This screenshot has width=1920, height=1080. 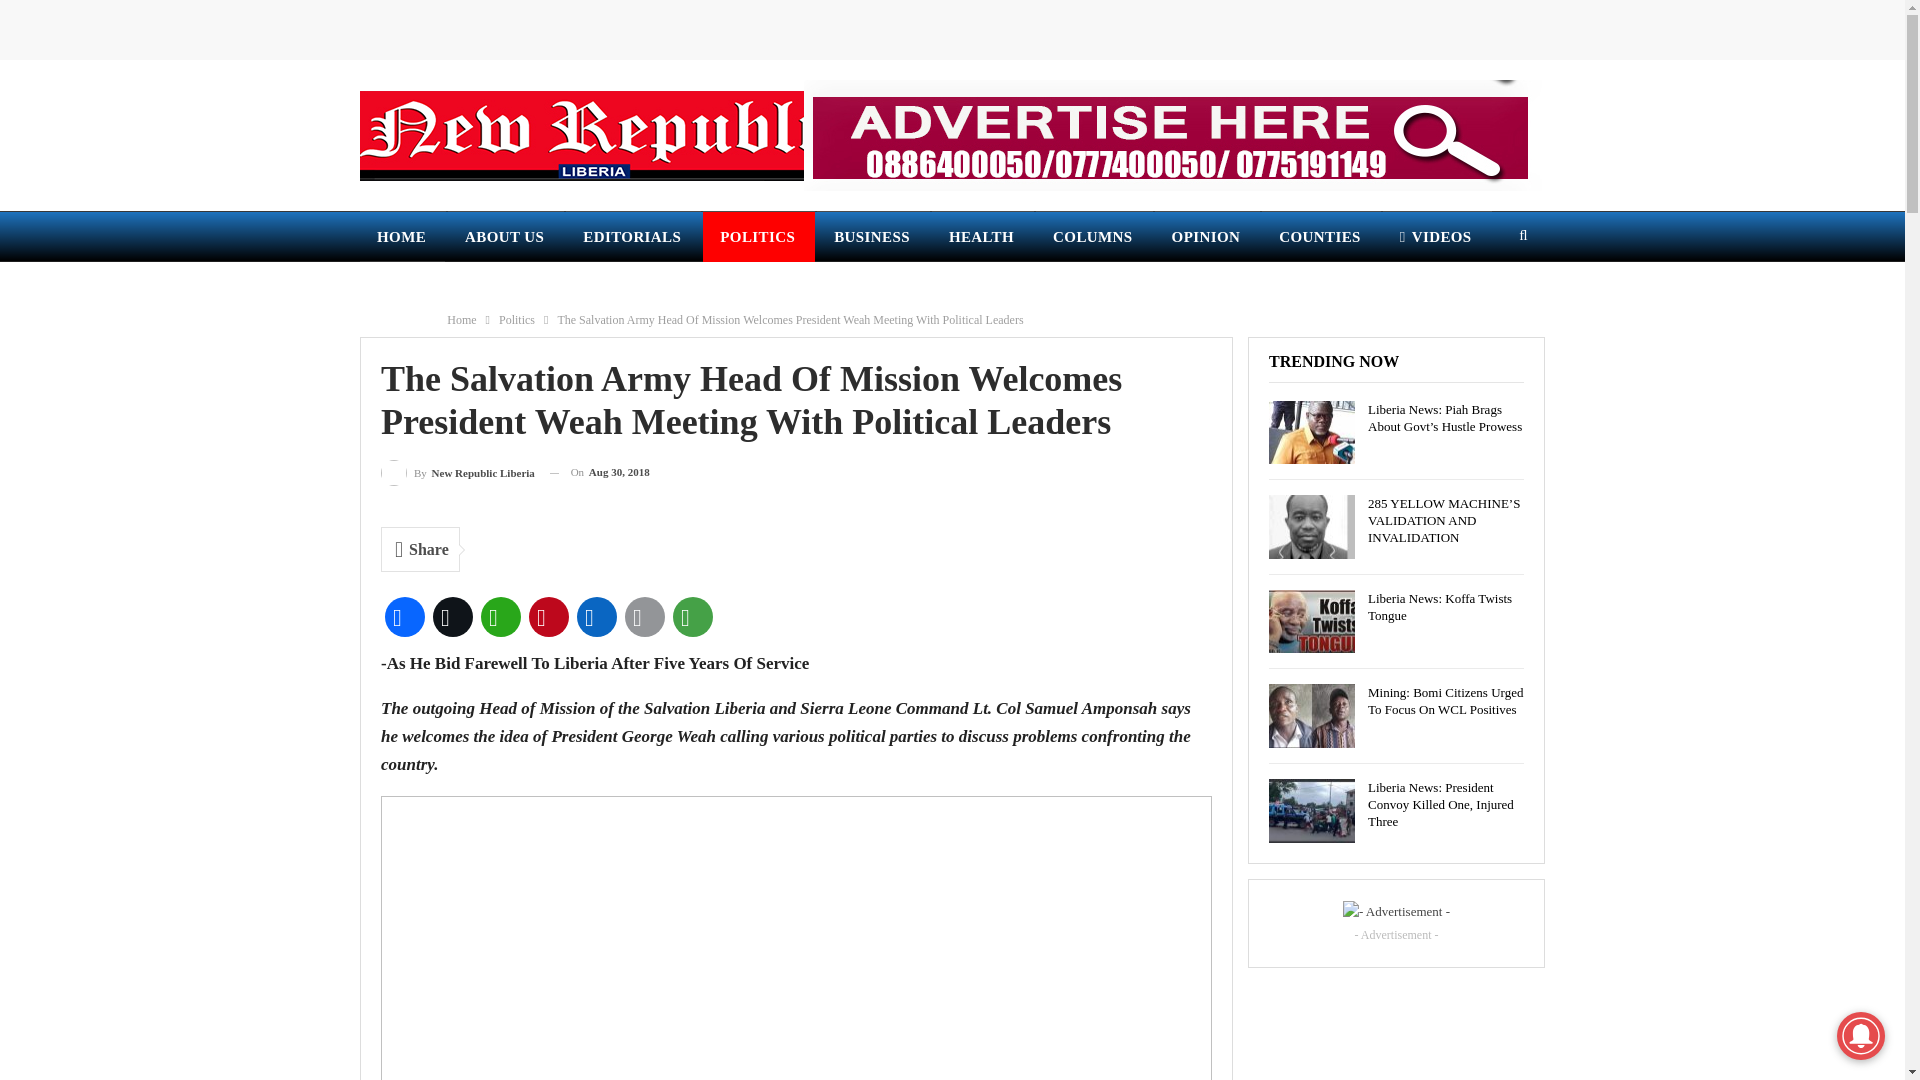 I want to click on Pinterest, so click(x=548, y=616).